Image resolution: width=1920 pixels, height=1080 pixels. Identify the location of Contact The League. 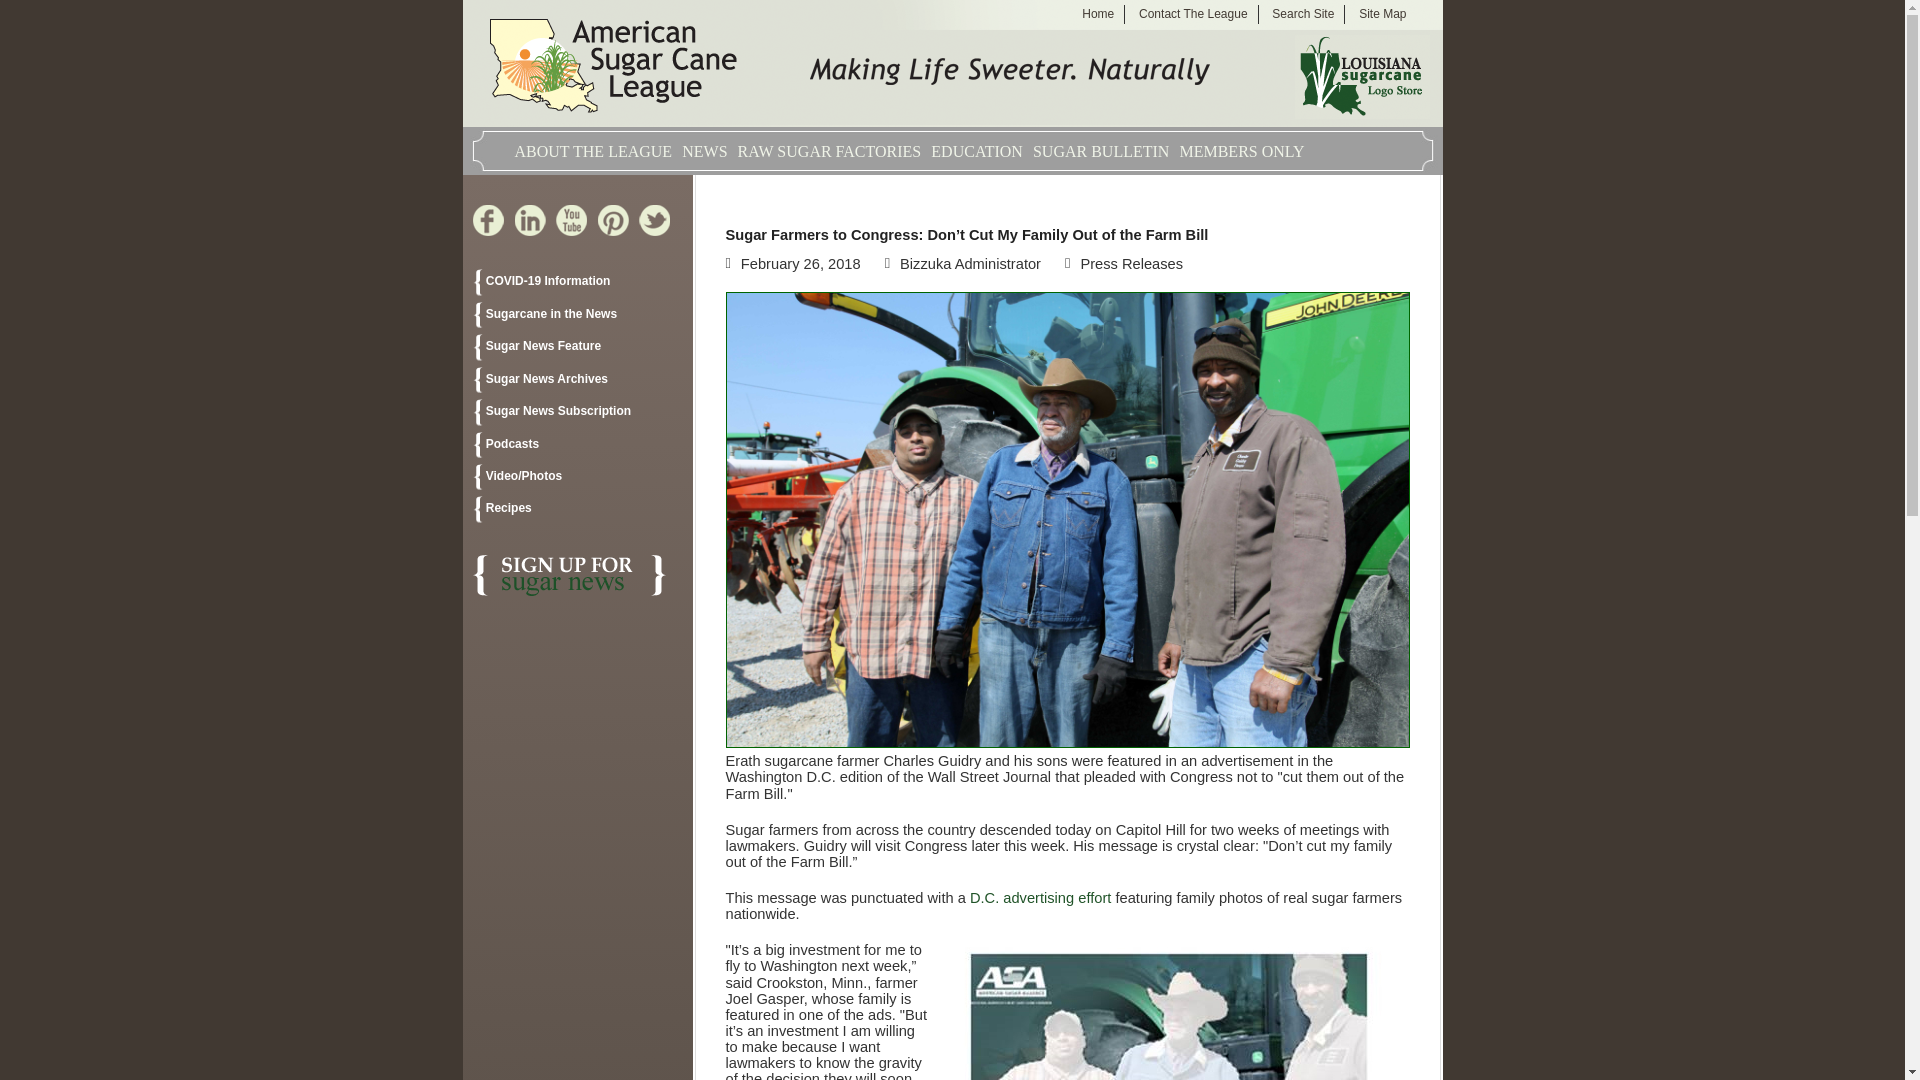
(1193, 14).